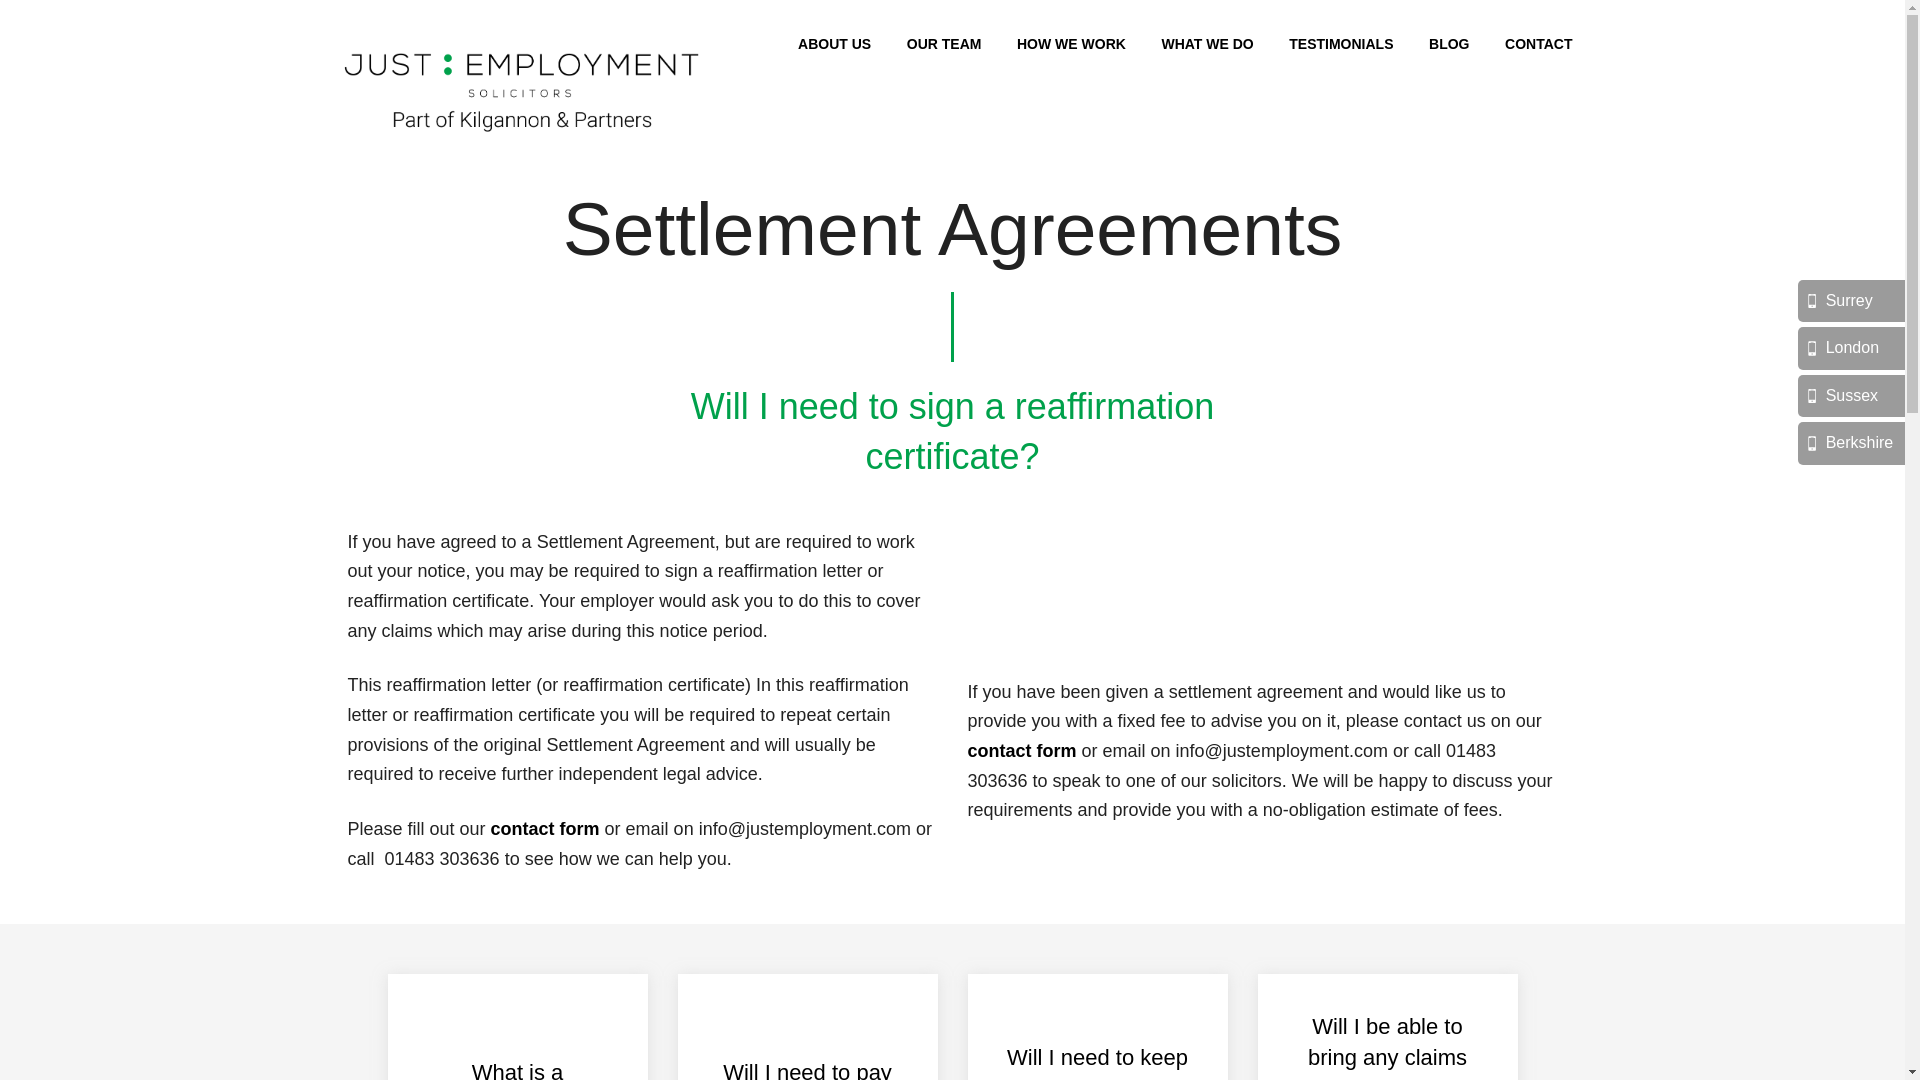 Image resolution: width=1920 pixels, height=1080 pixels. I want to click on Will I need to keep the Settlement Agreement confidential?, so click(1097, 1027).